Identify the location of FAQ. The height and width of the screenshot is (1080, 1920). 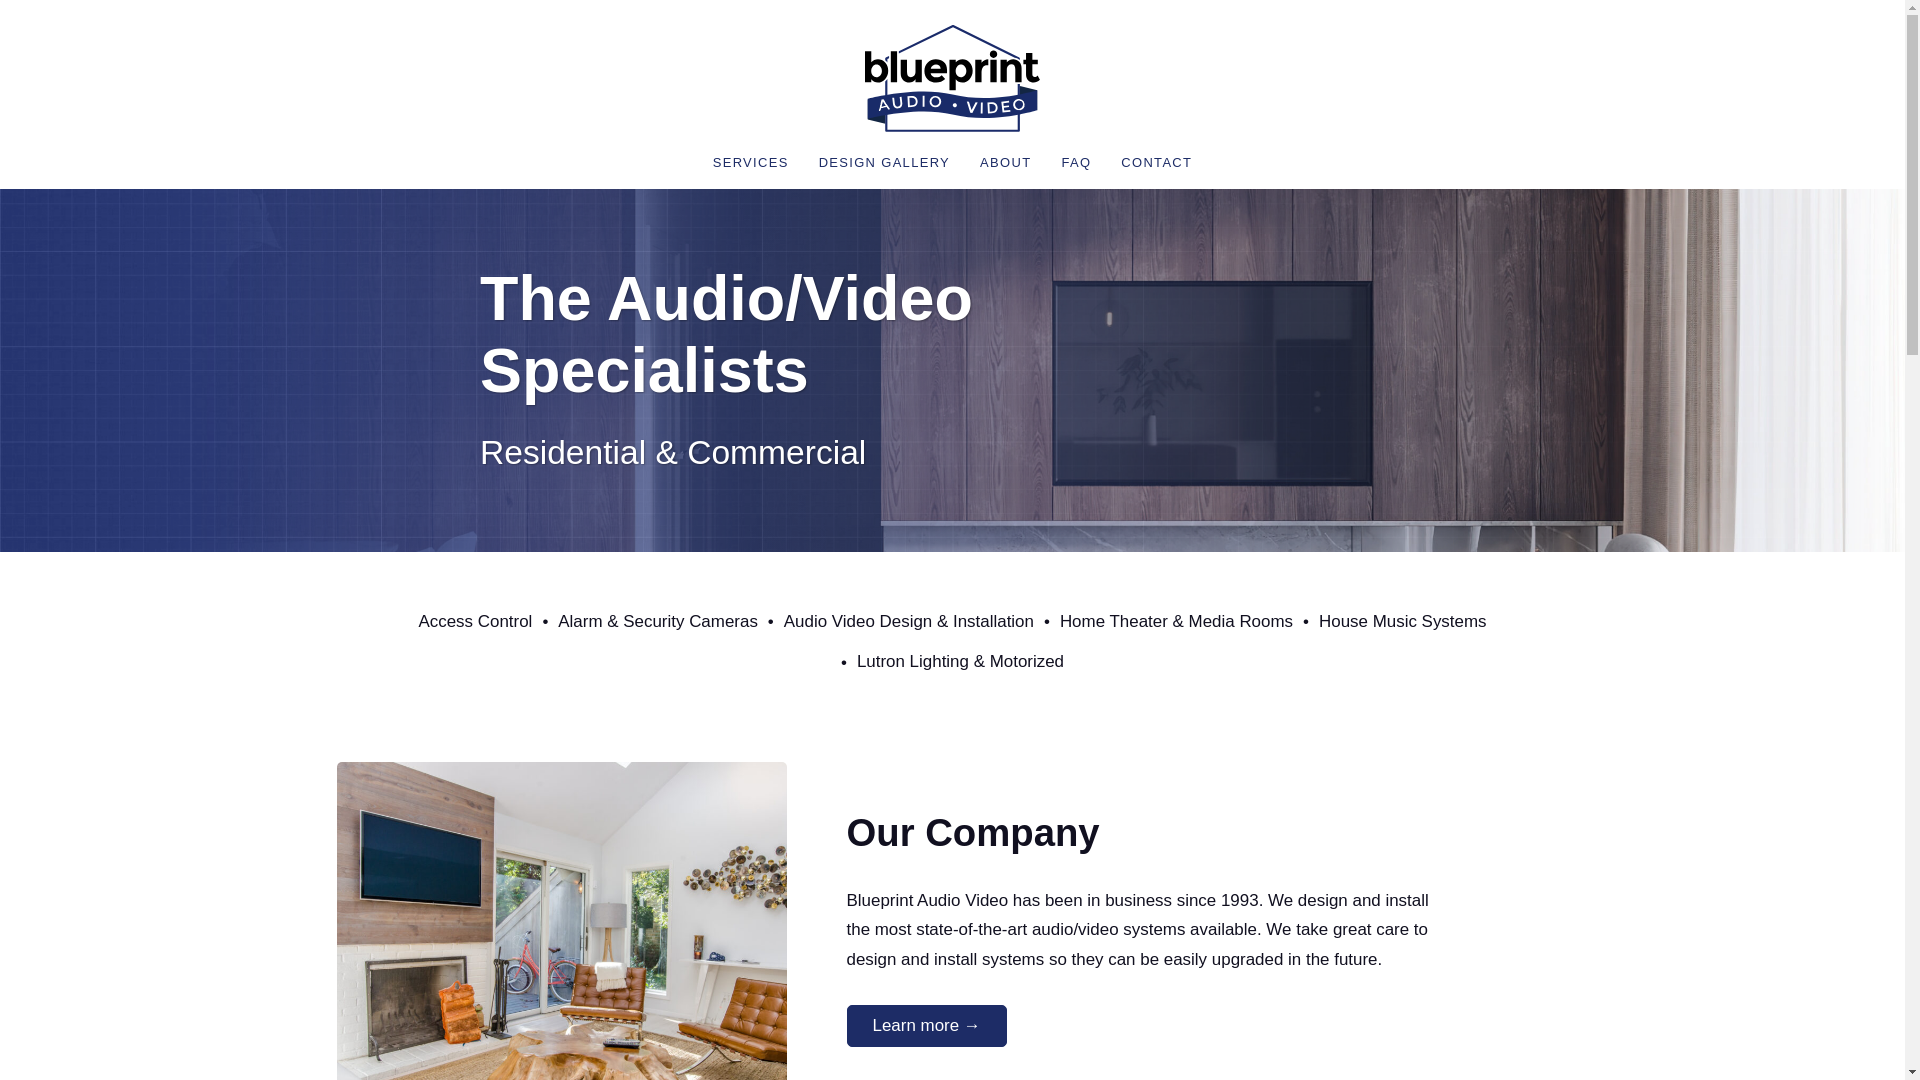
(1075, 165).